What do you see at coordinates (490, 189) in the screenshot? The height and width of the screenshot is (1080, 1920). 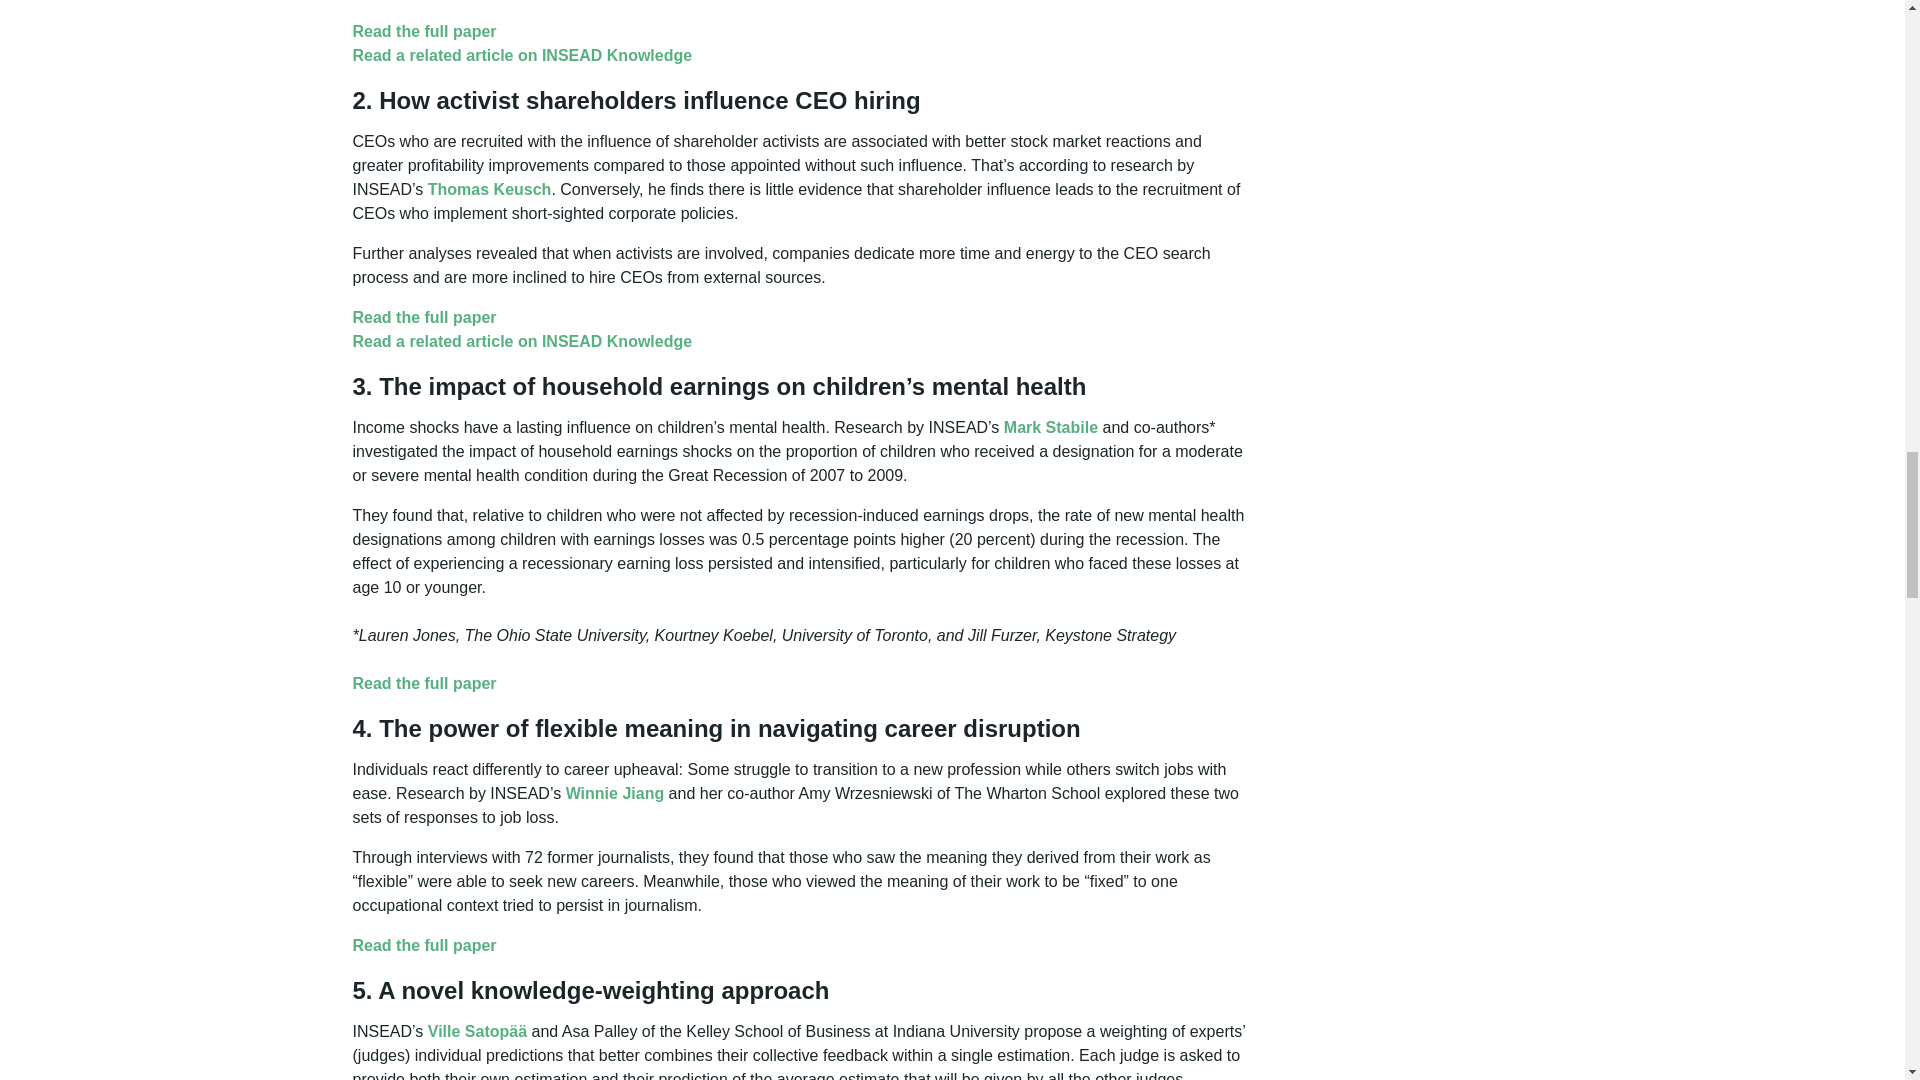 I see `Thomas Keusch` at bounding box center [490, 189].